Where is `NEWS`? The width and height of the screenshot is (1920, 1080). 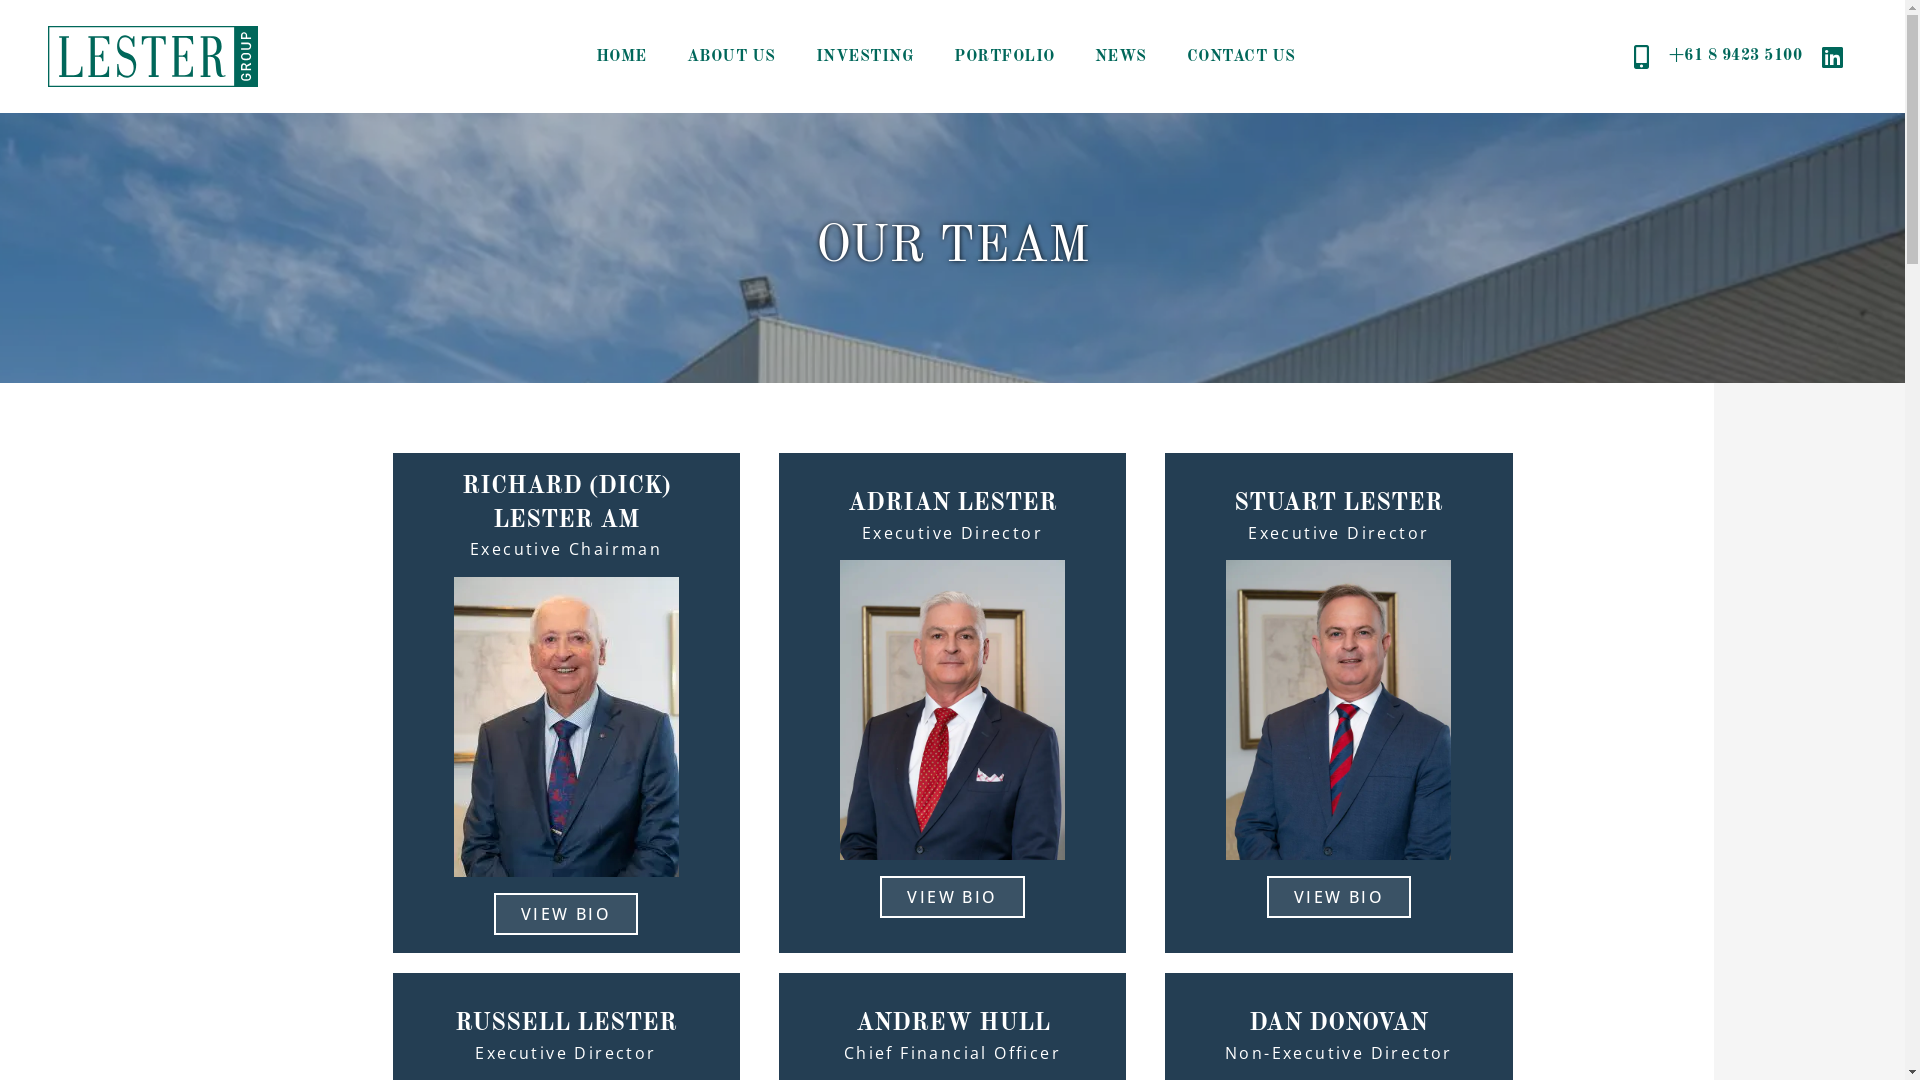
NEWS is located at coordinates (1121, 57).